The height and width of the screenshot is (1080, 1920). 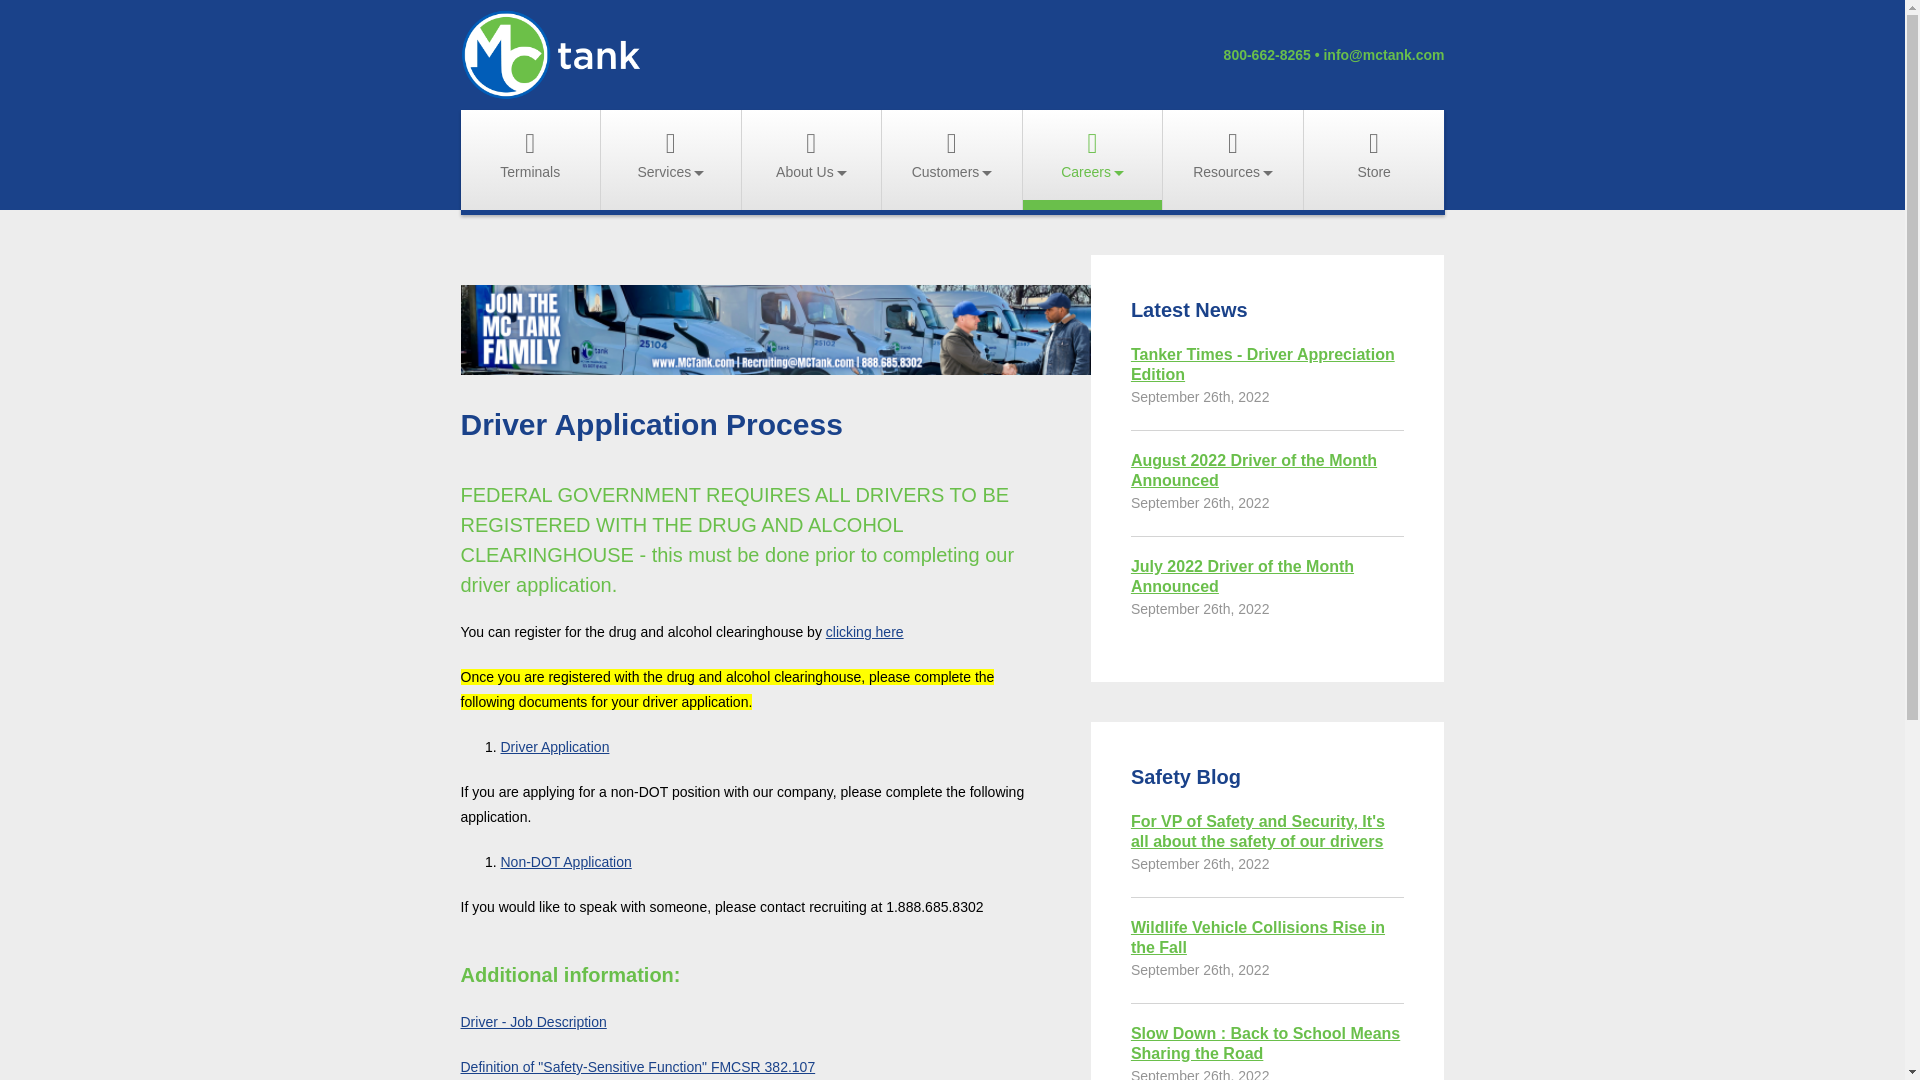 I want to click on clicking here, so click(x=864, y=632).